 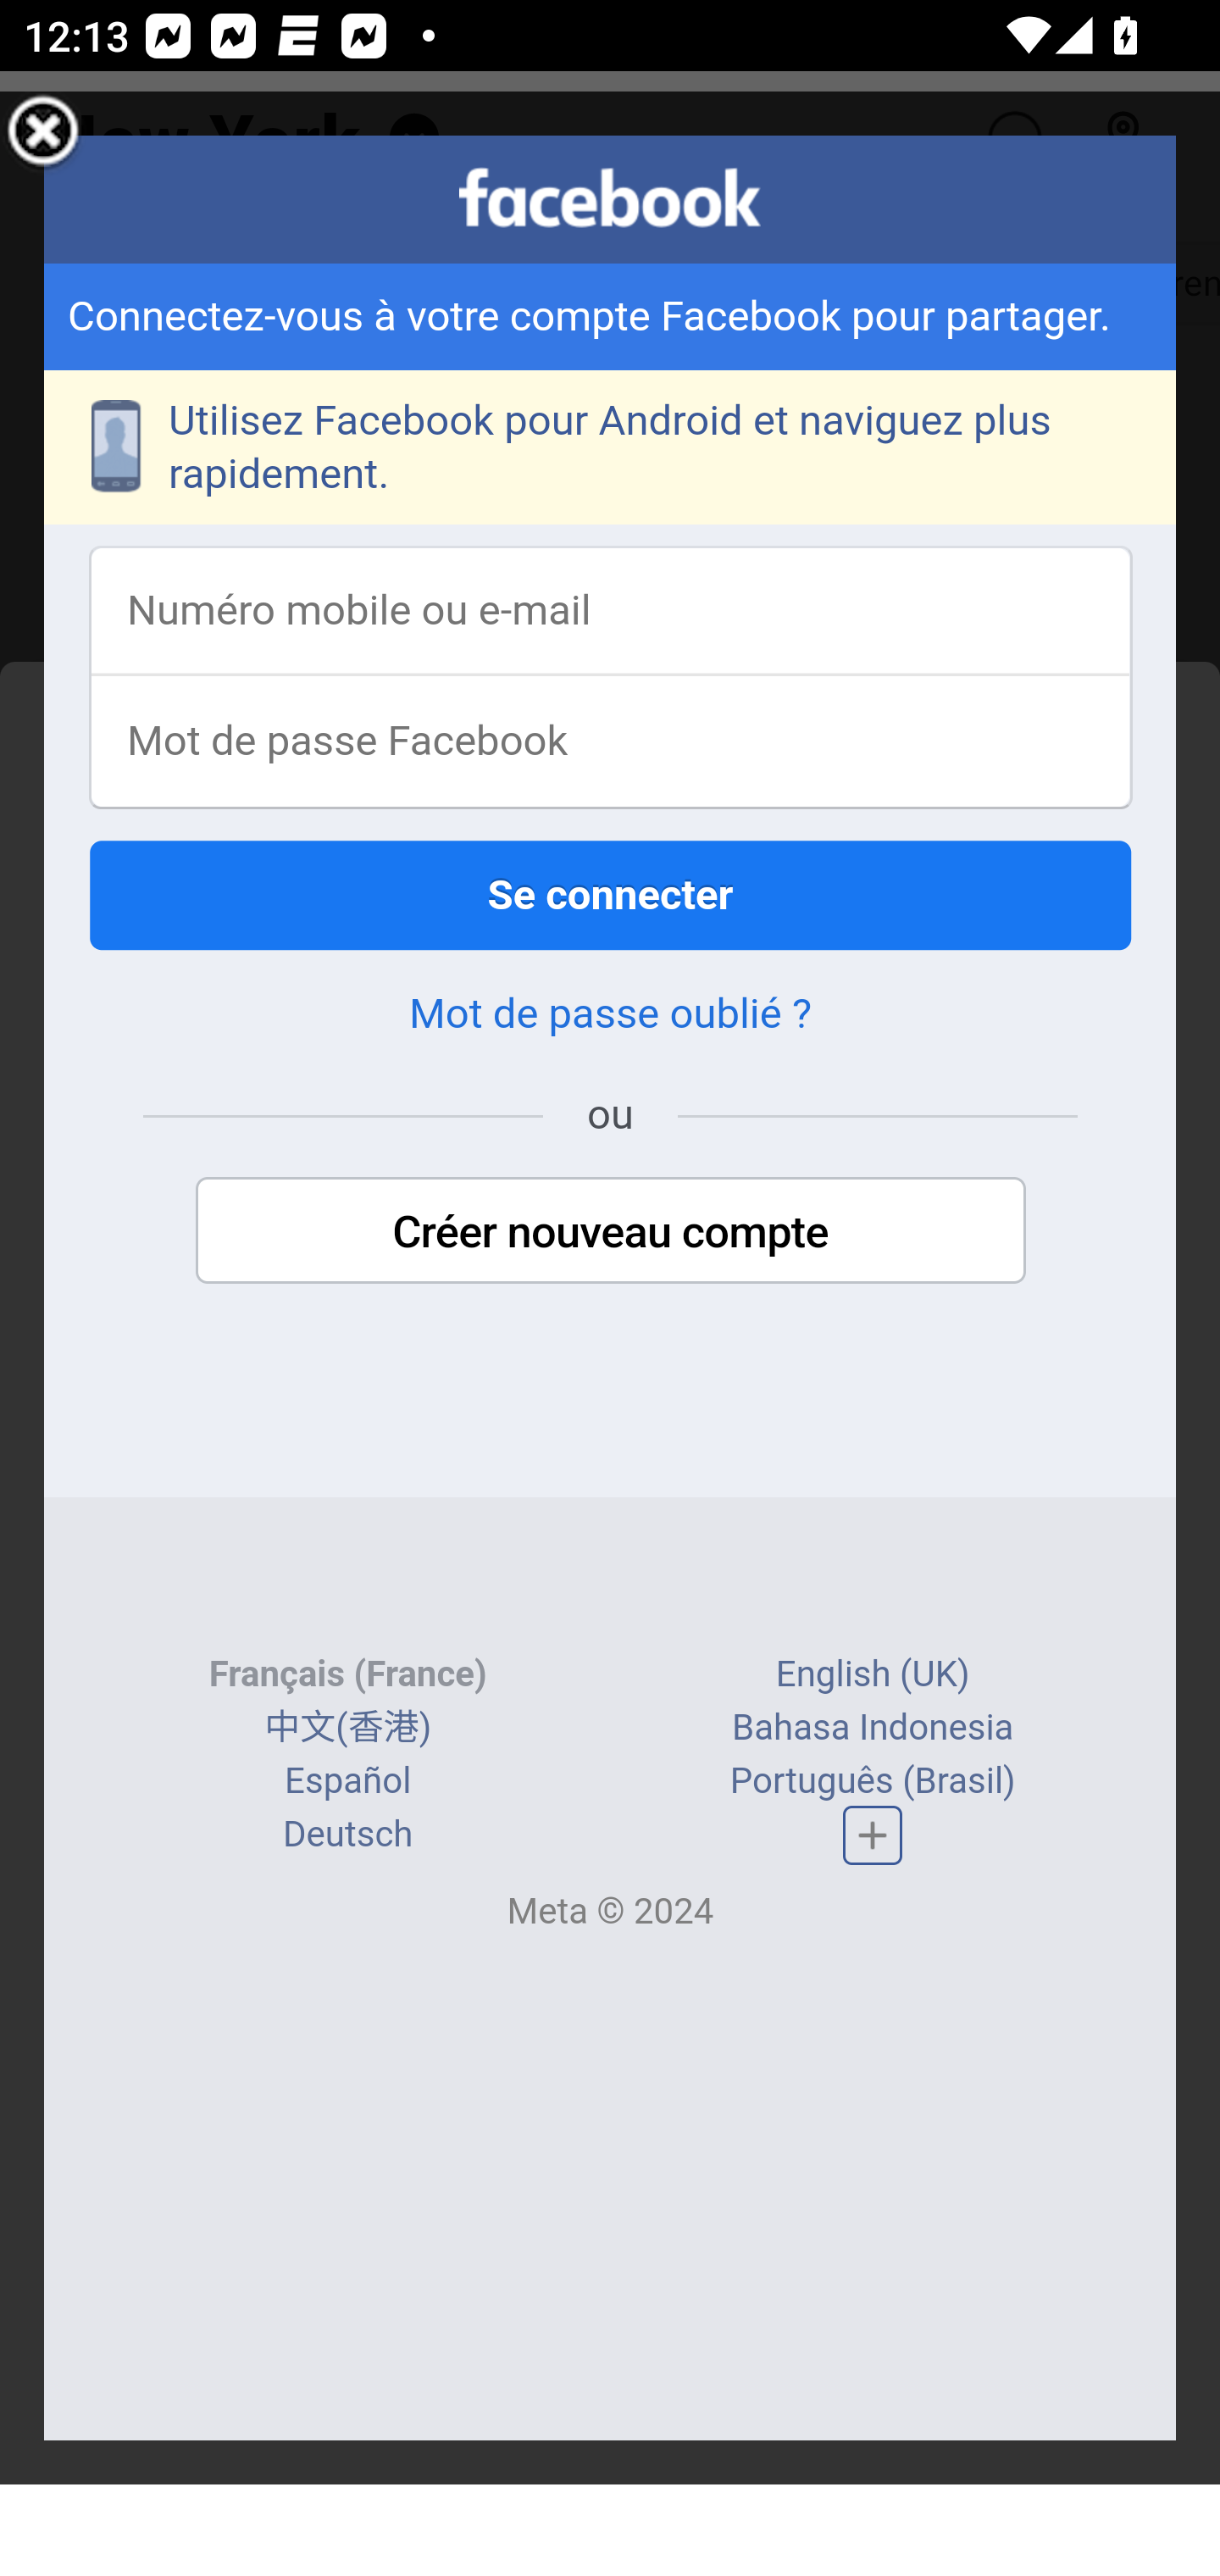 I want to click on Liste complète des langues, so click(x=873, y=1838).